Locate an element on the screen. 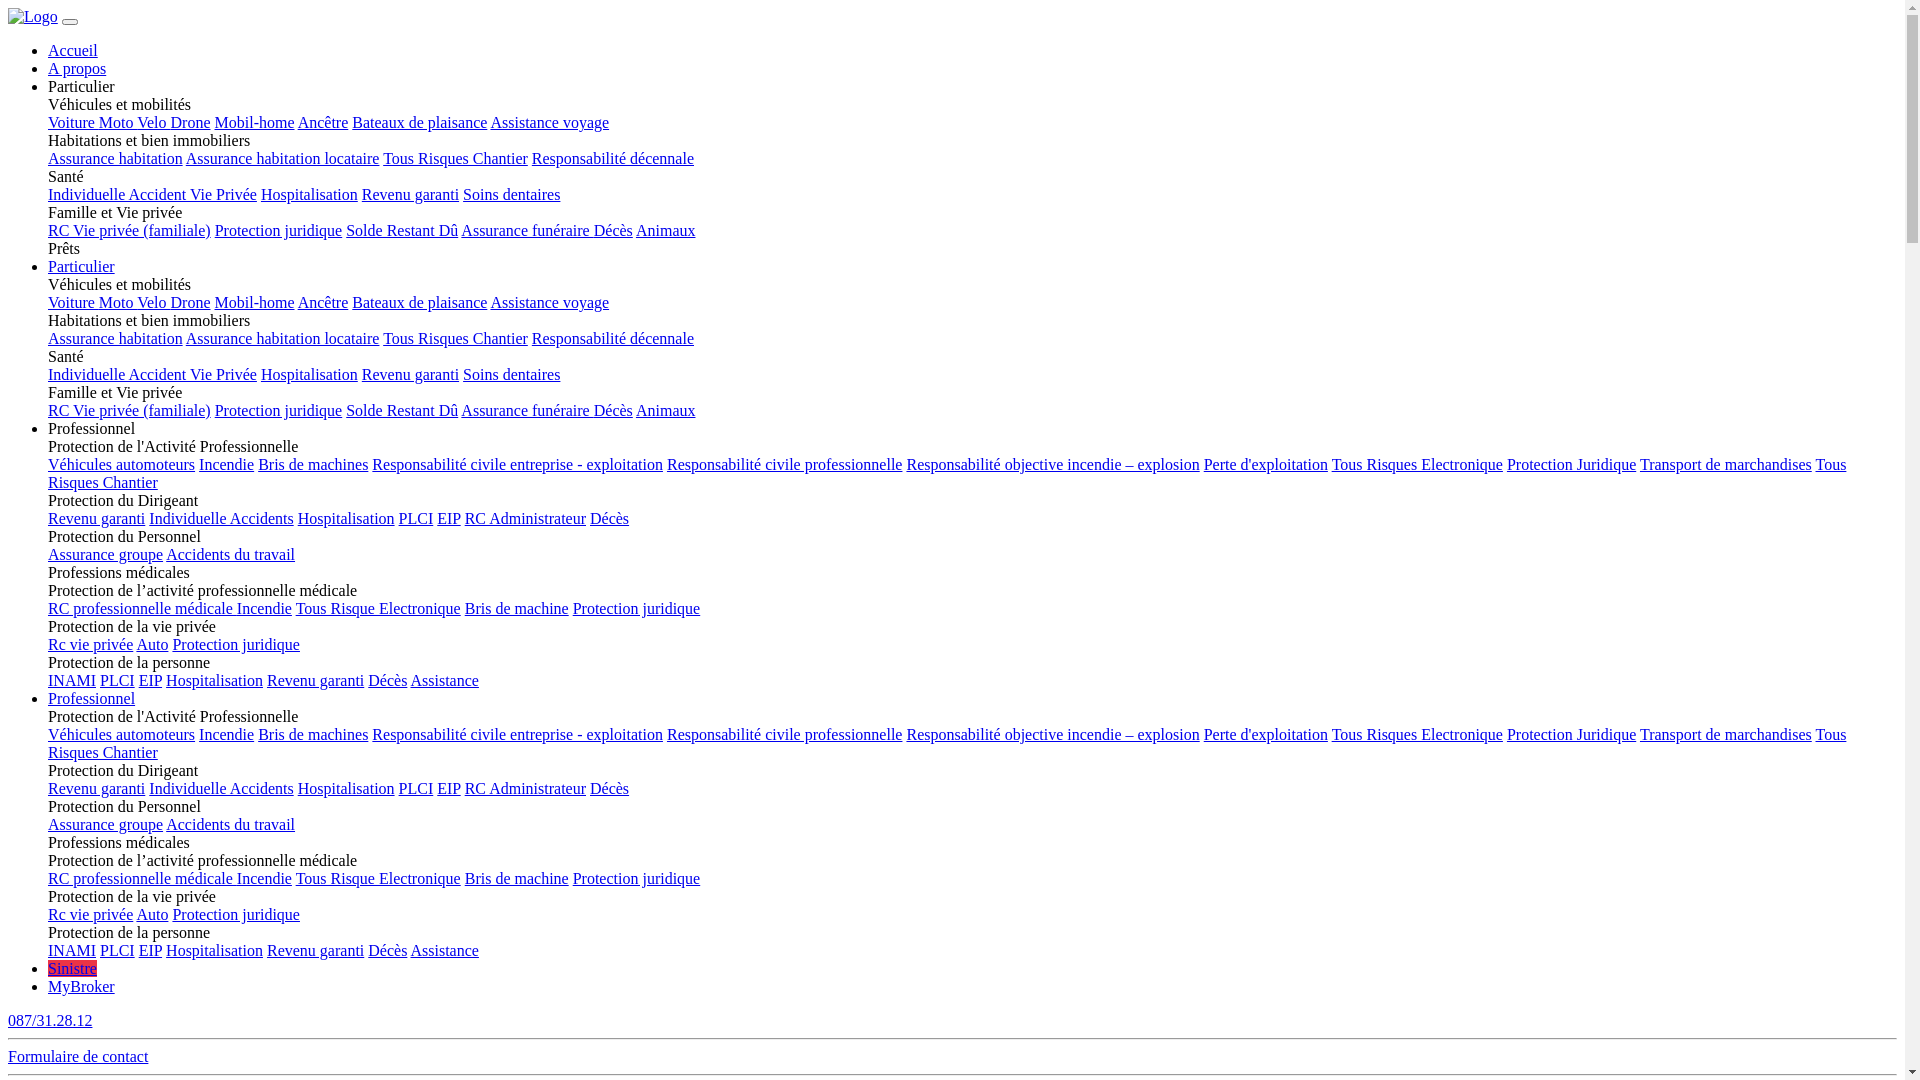 The height and width of the screenshot is (1080, 1920). Protection Juridique is located at coordinates (1572, 734).